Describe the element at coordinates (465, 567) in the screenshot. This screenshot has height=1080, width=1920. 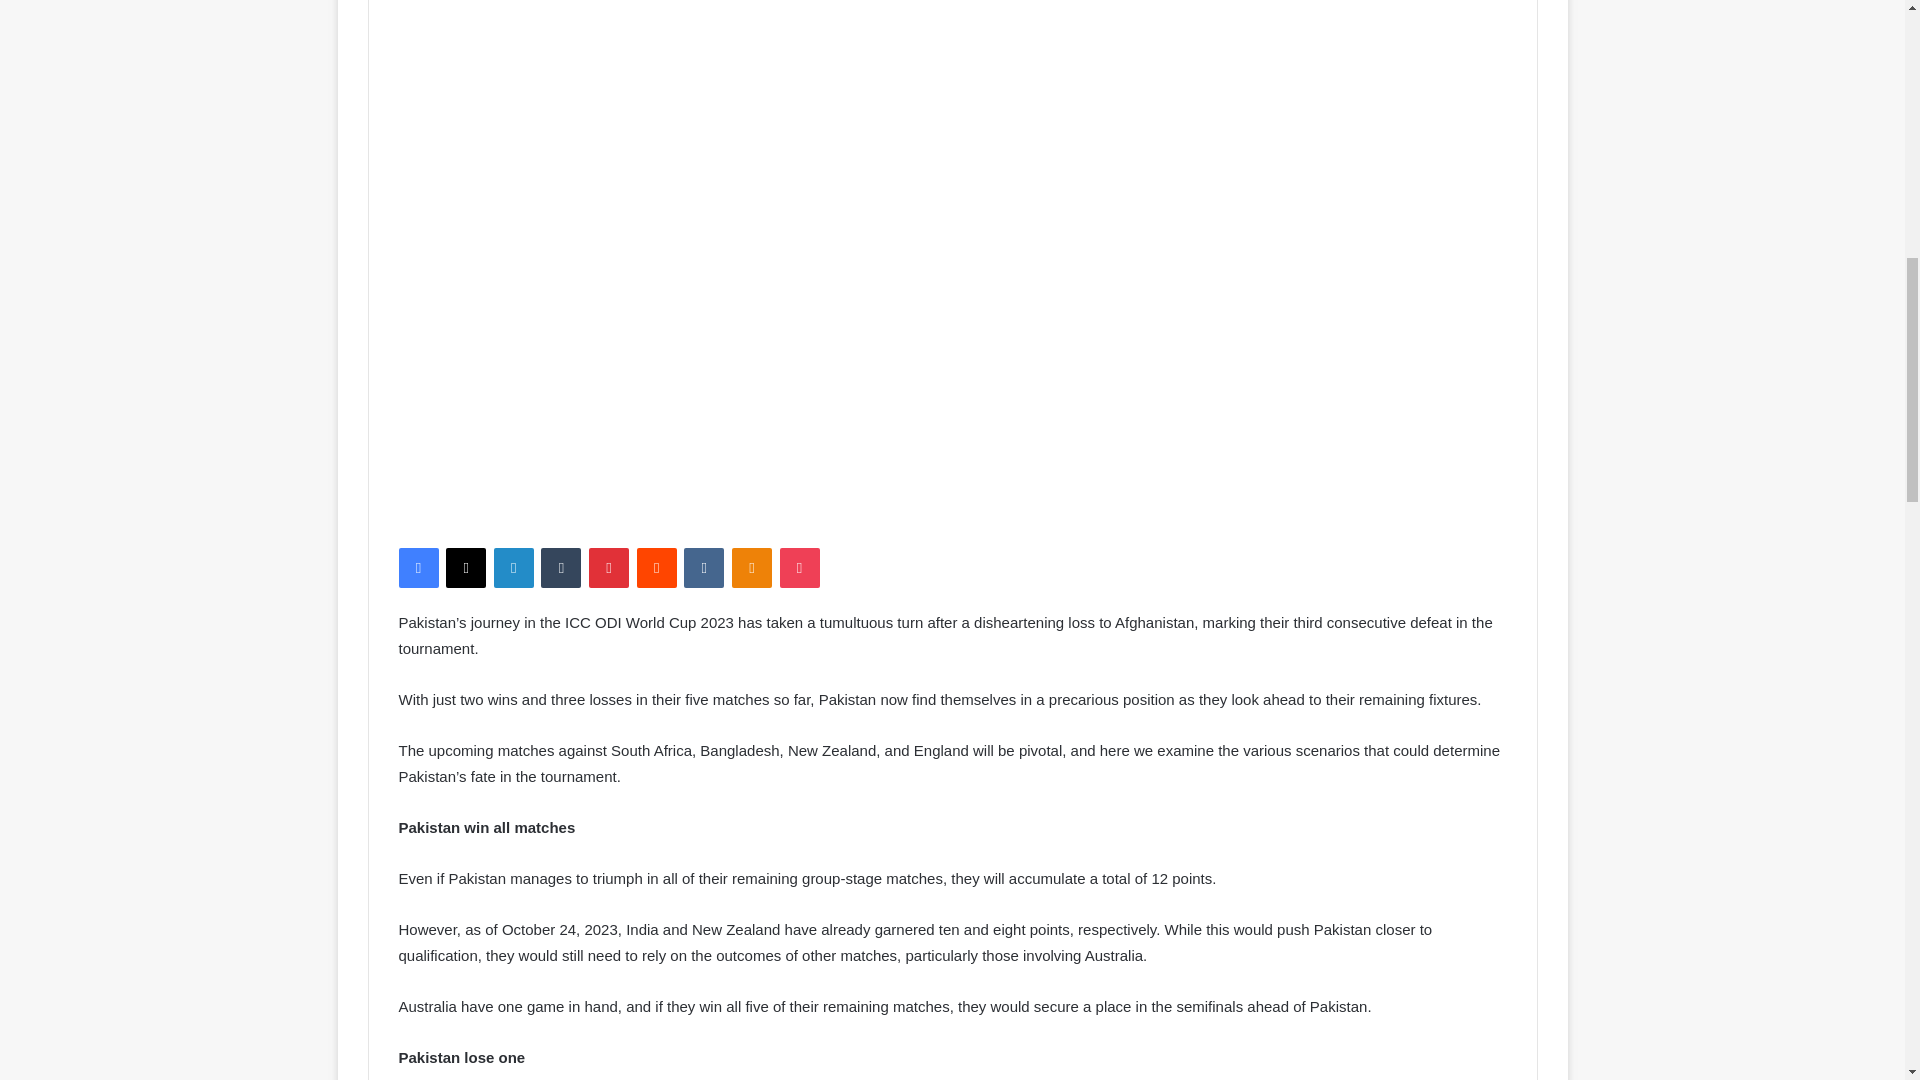
I see `X` at that location.